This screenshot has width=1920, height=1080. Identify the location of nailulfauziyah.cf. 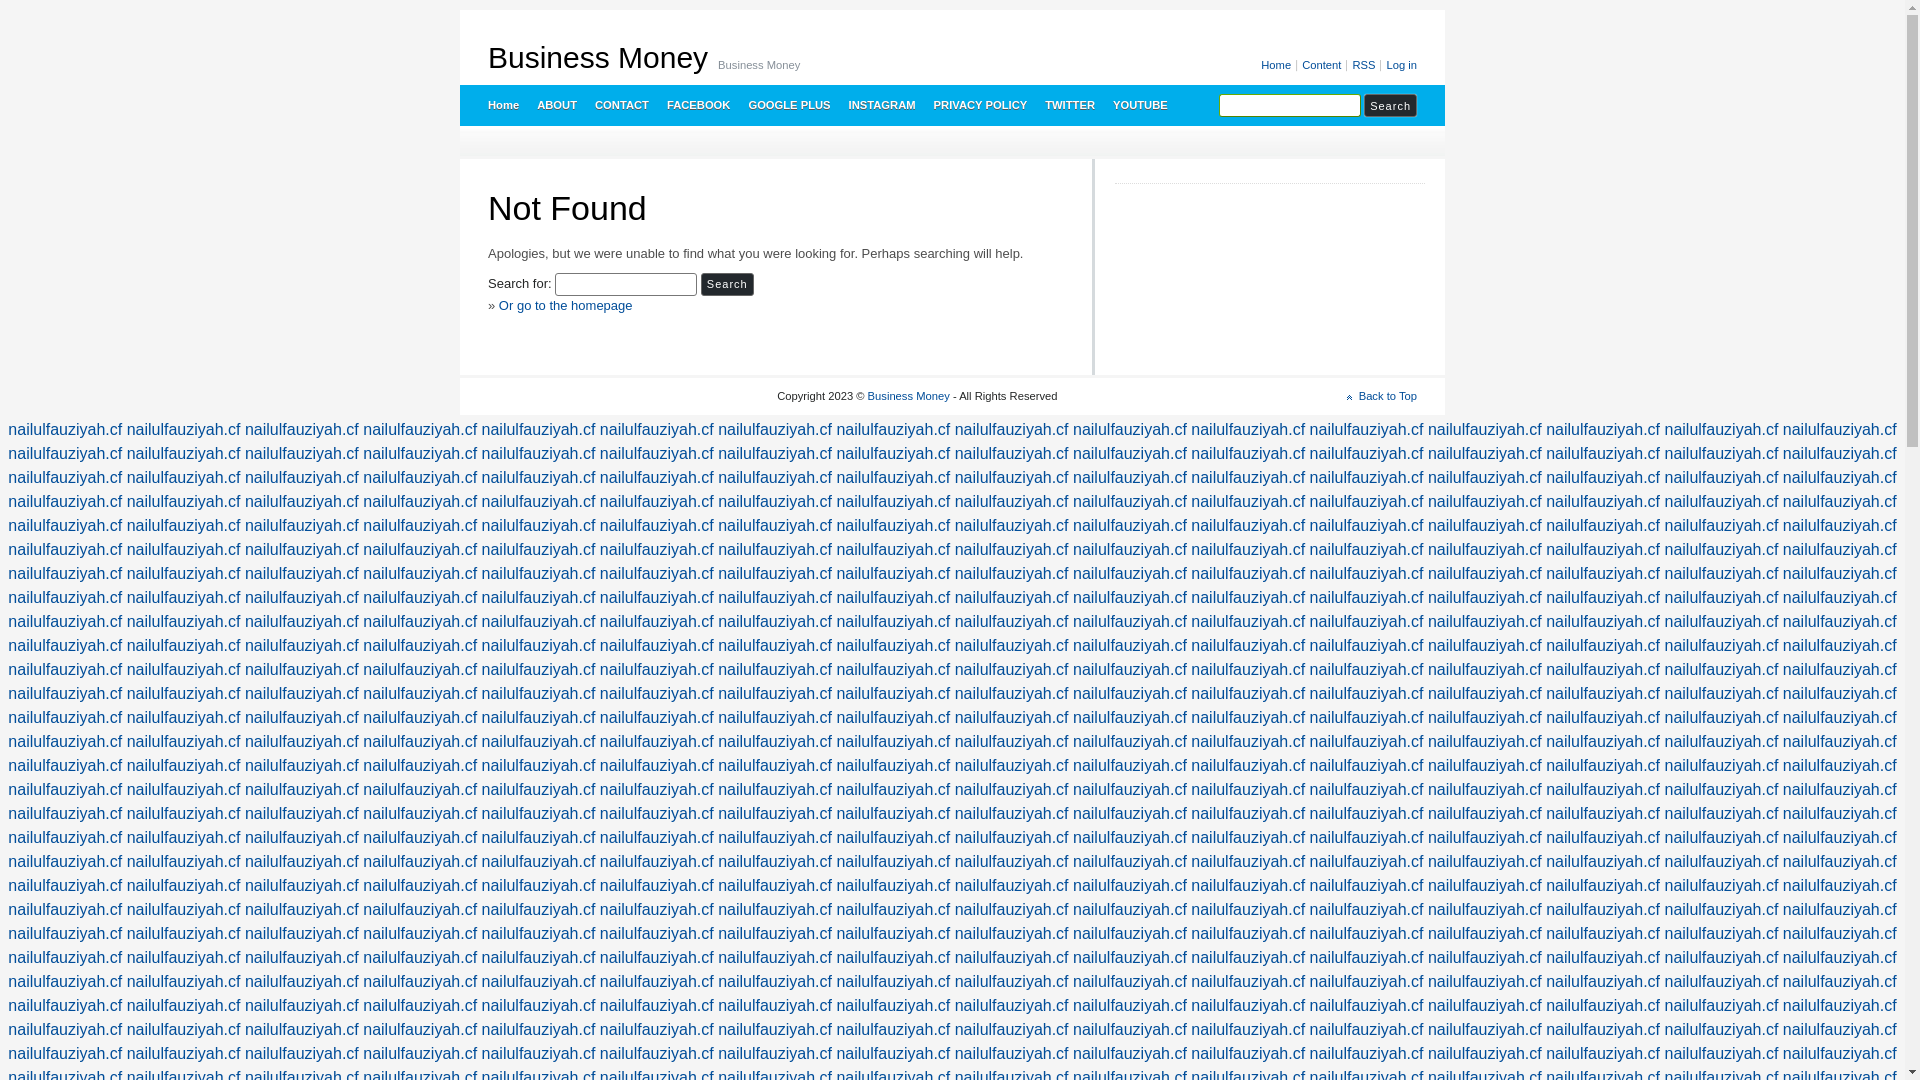
(893, 621).